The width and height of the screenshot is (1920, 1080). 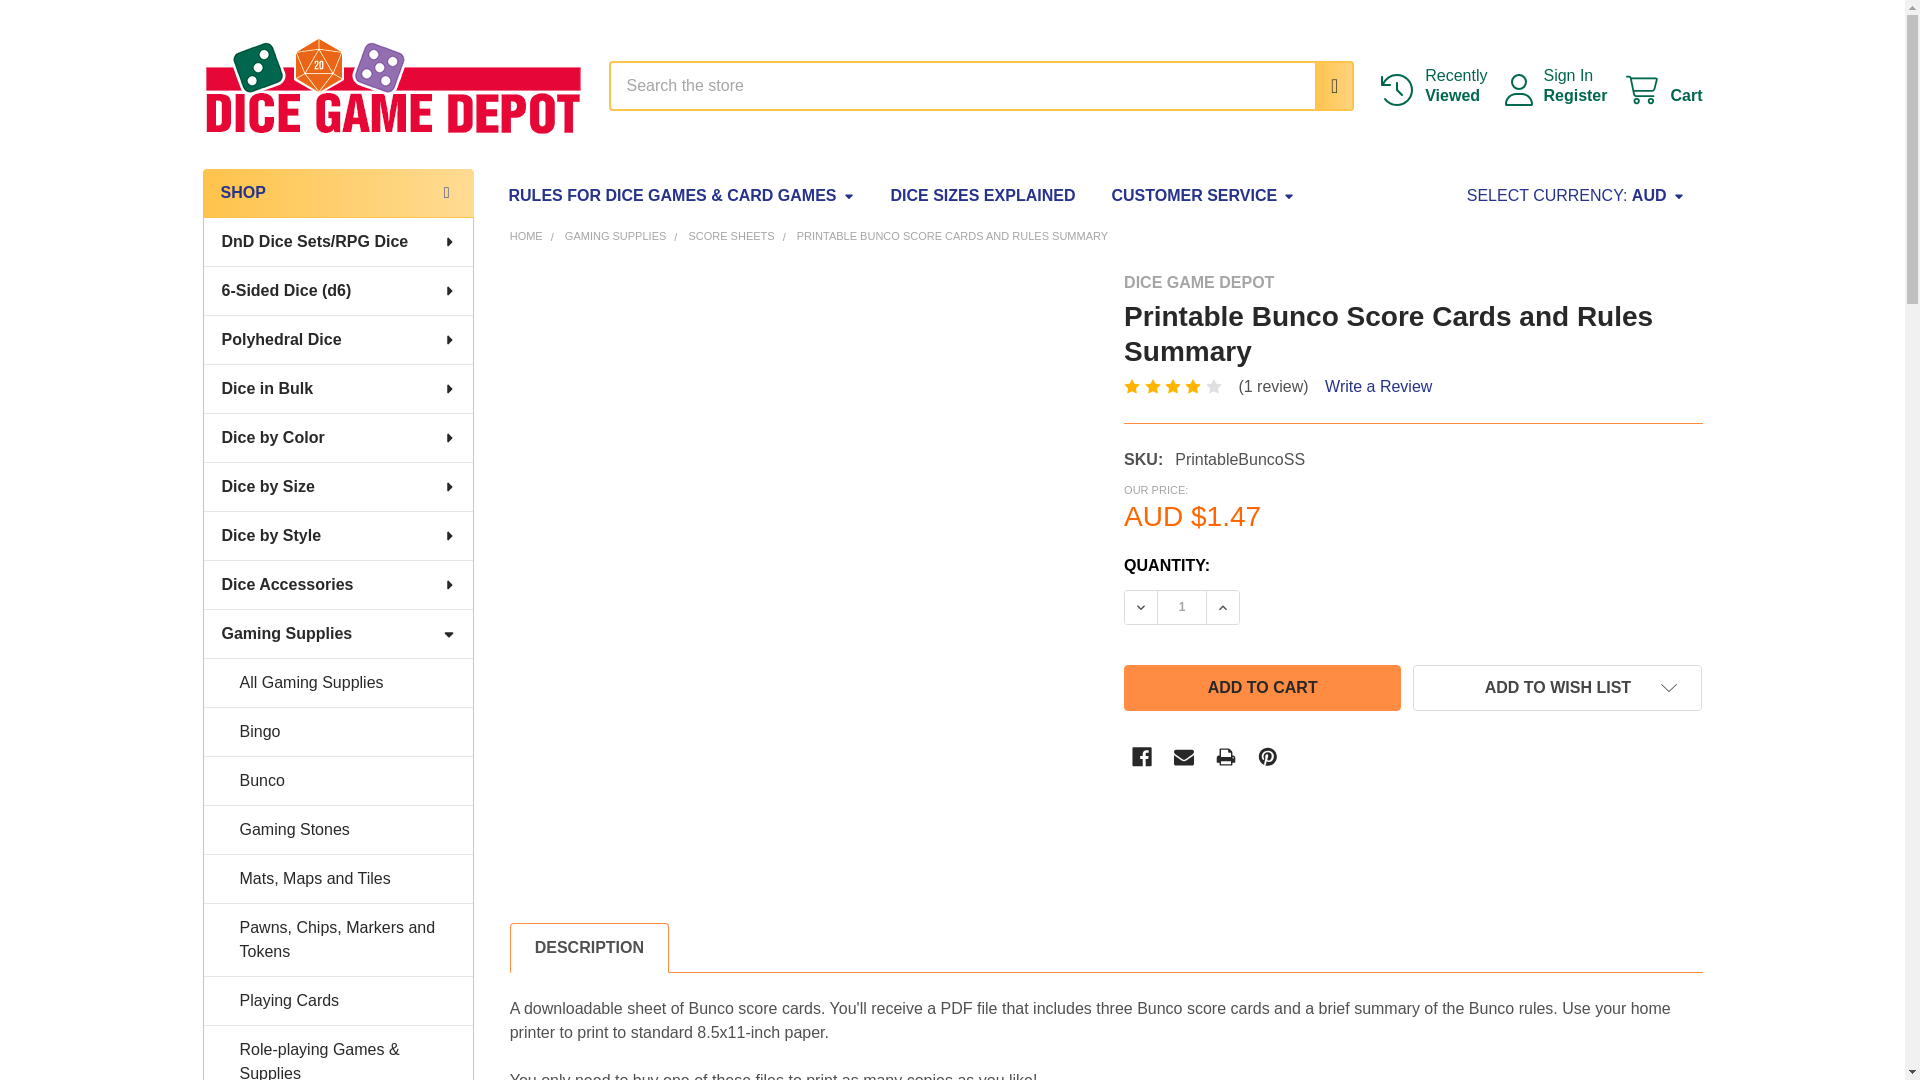 What do you see at coordinates (392, 86) in the screenshot?
I see `Dice Game Depot` at bounding box center [392, 86].